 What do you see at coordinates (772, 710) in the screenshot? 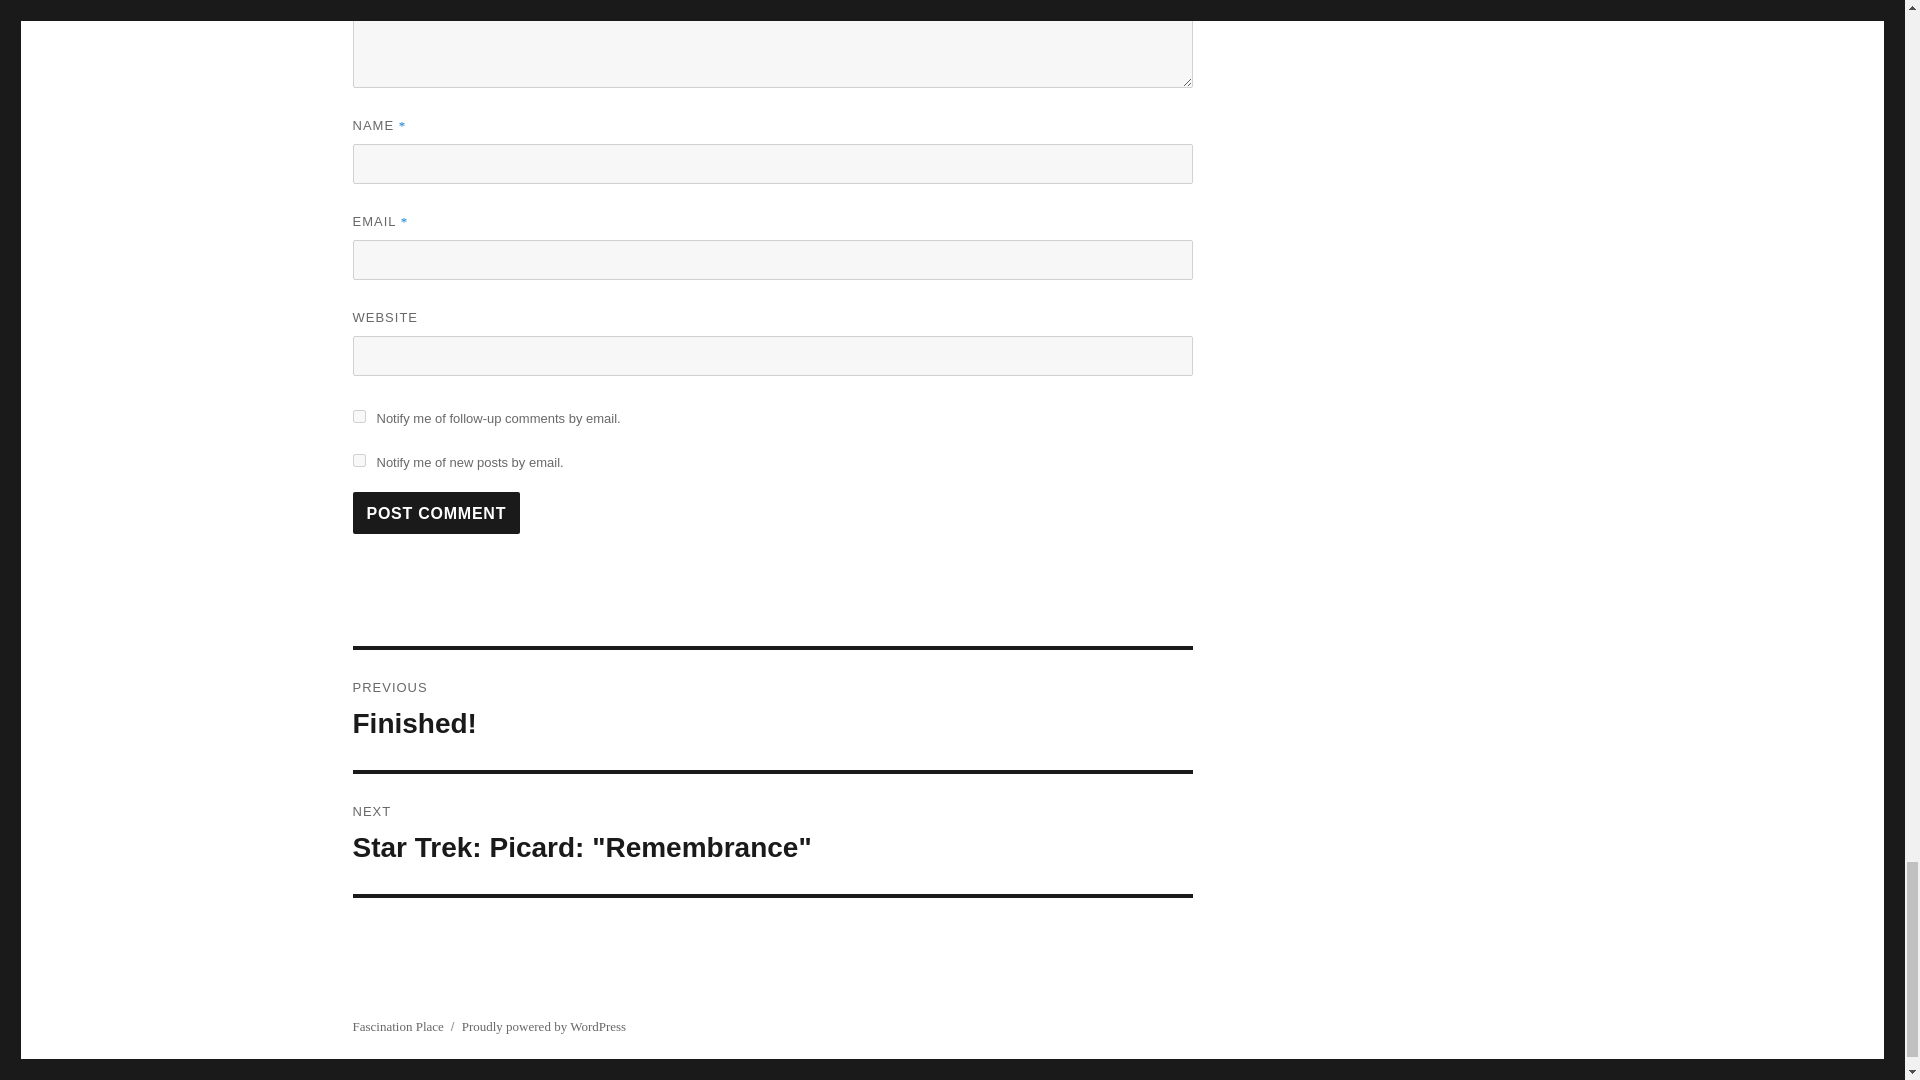
I see `Post Comment` at bounding box center [772, 710].